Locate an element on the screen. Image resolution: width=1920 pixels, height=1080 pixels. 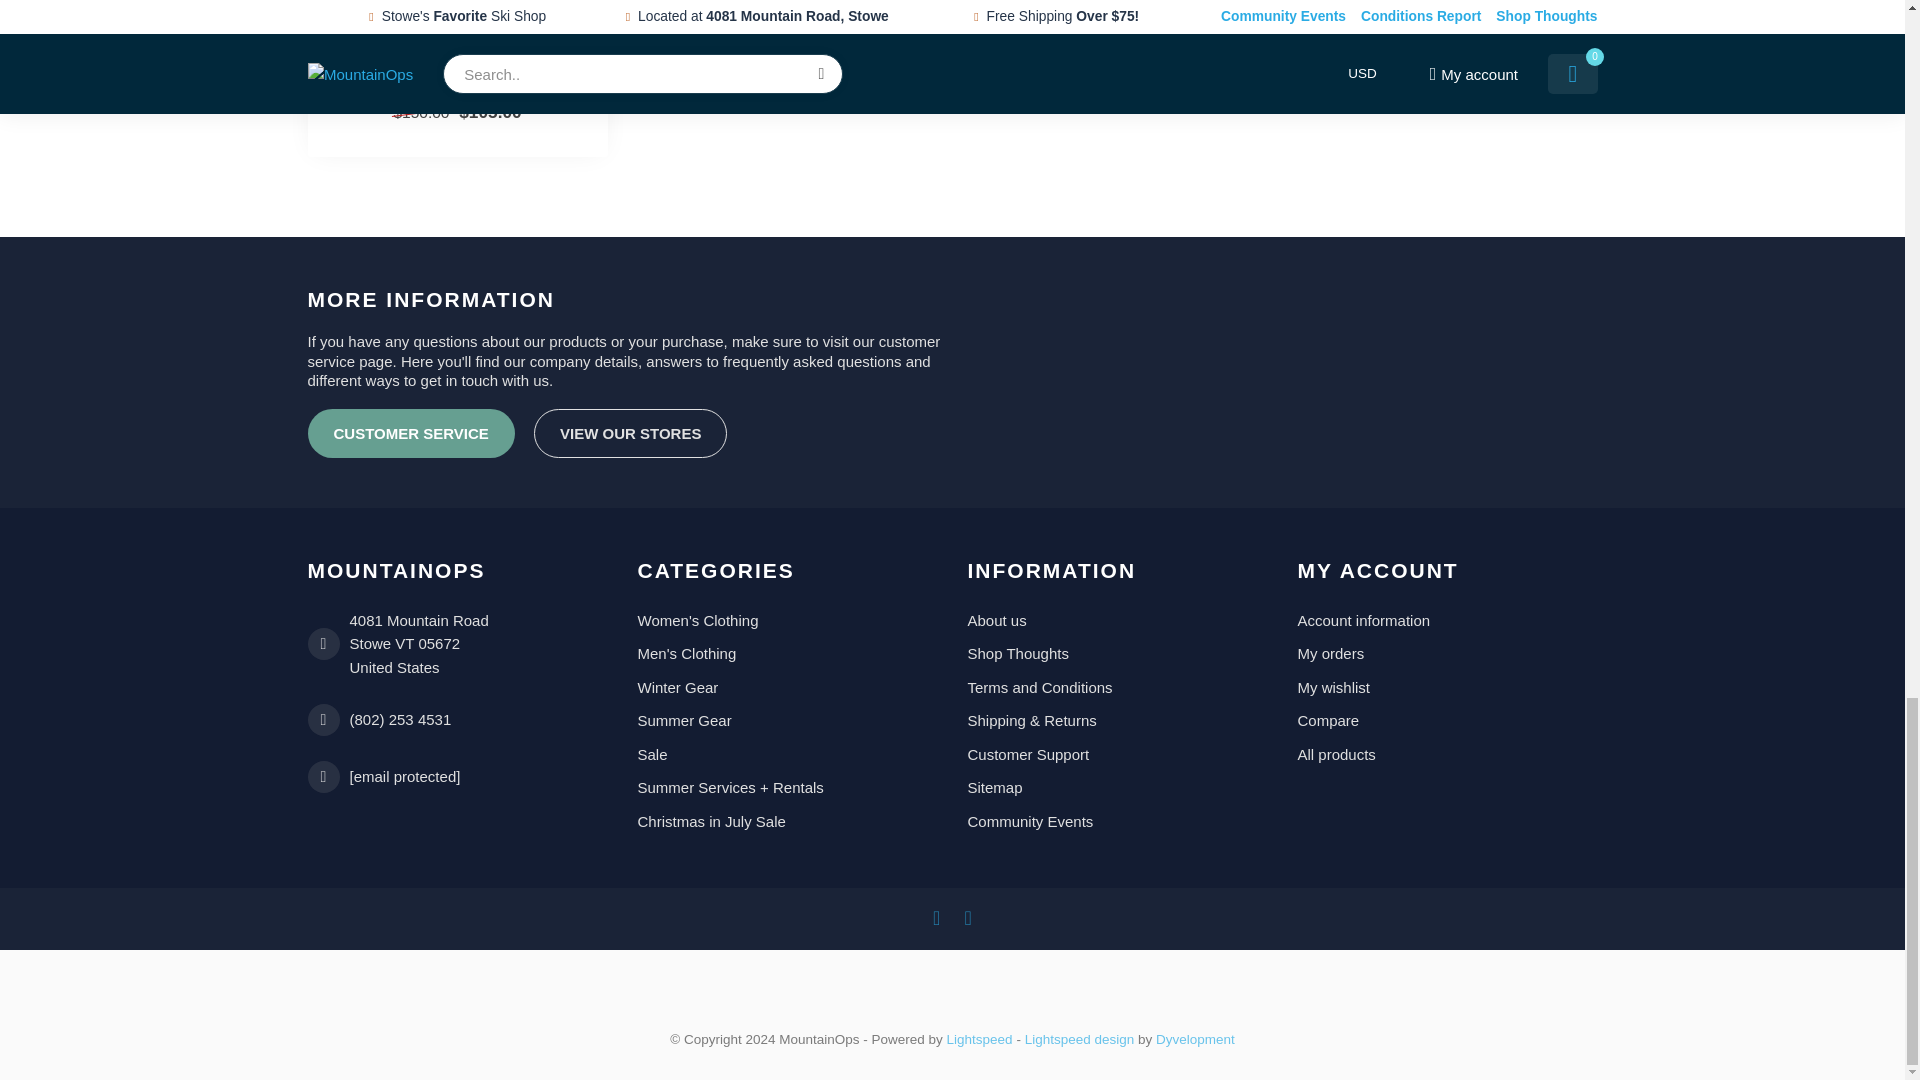
All products is located at coordinates (1447, 754).